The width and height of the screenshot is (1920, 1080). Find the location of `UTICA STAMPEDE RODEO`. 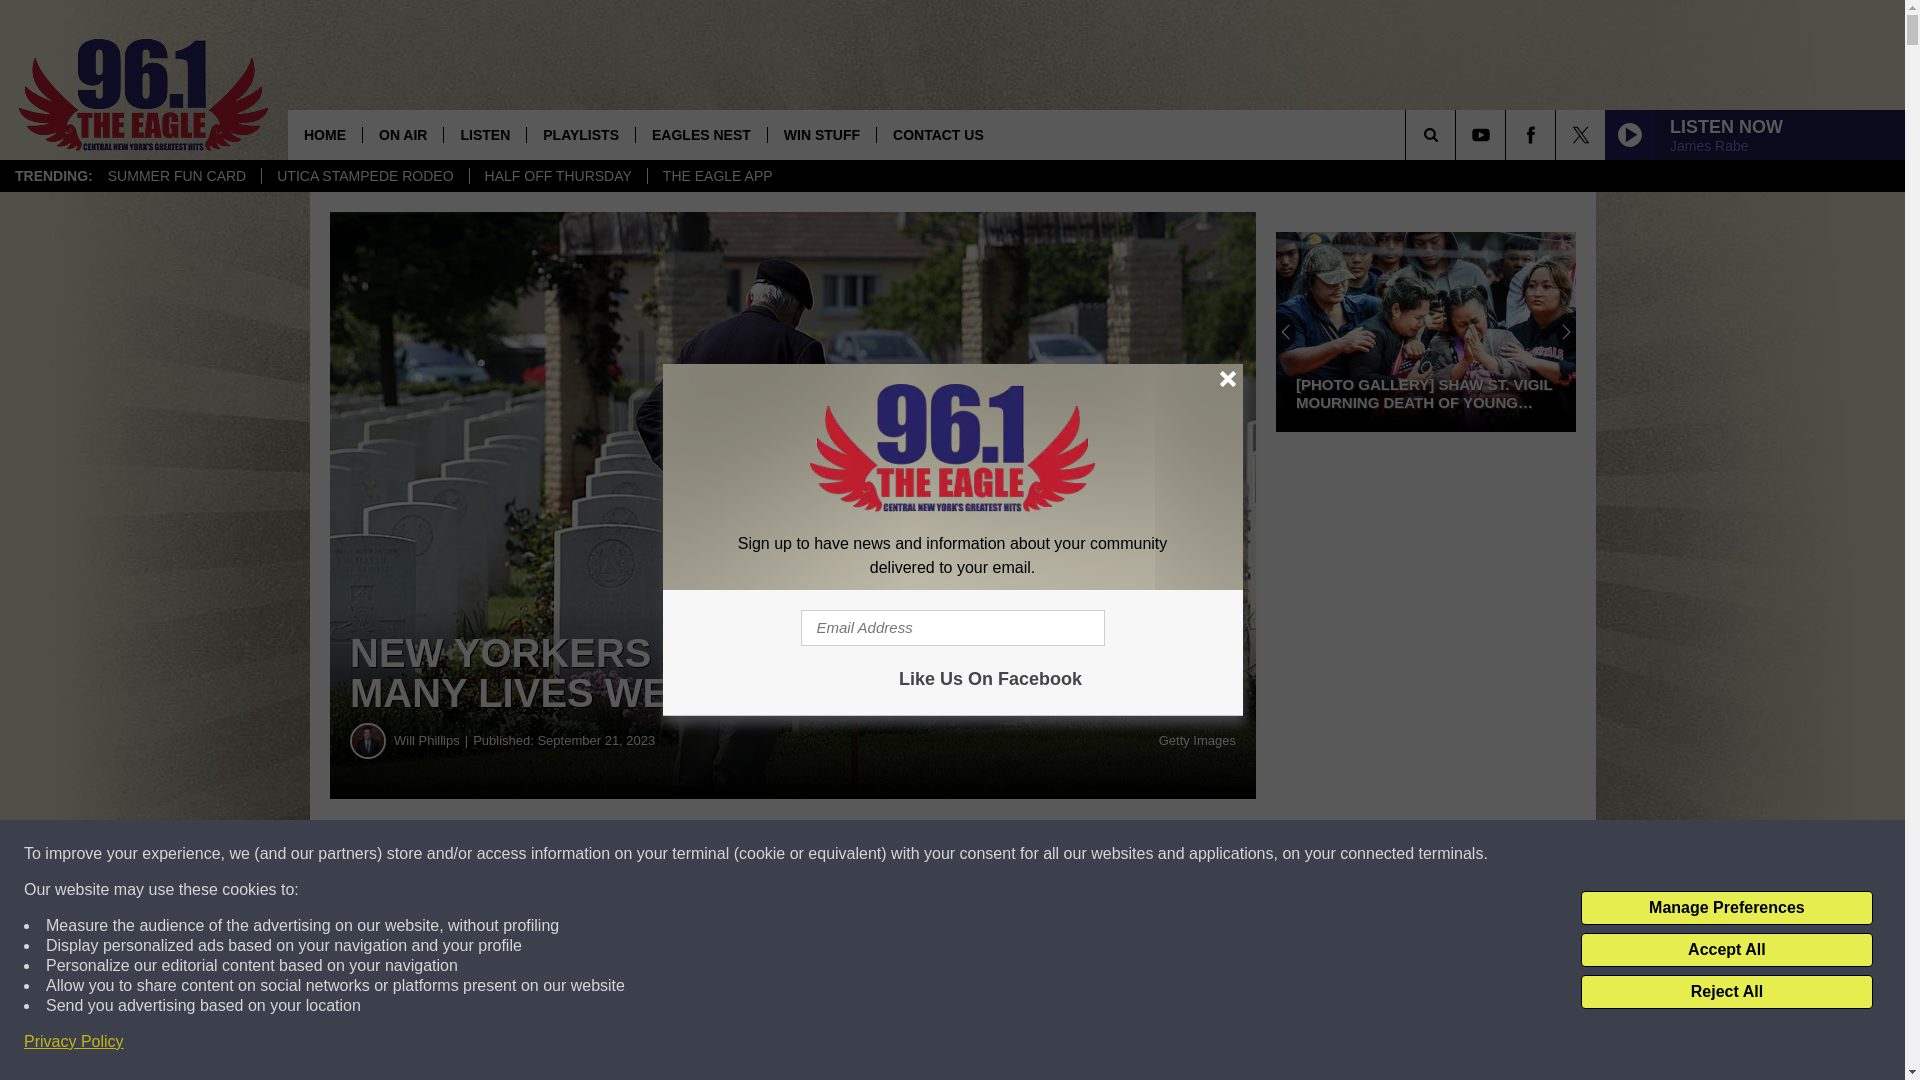

UTICA STAMPEDE RODEO is located at coordinates (364, 176).